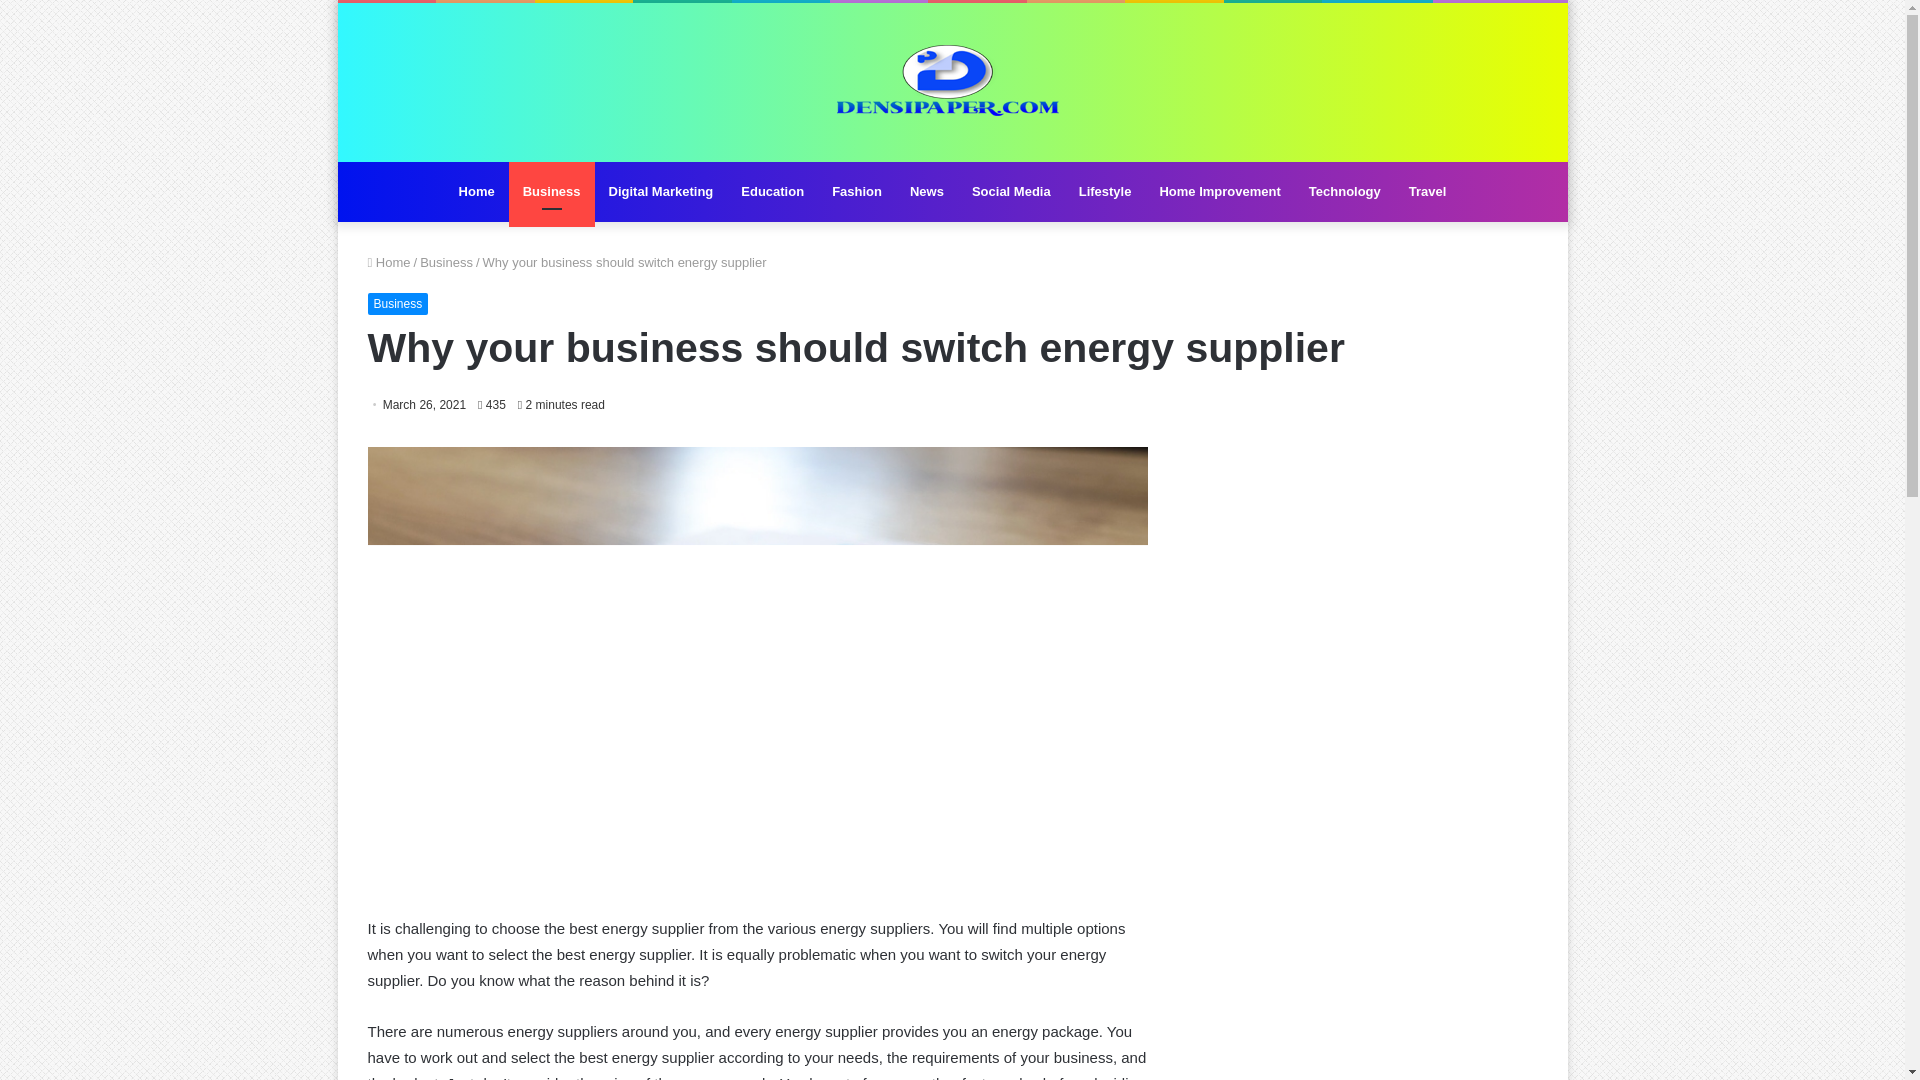  What do you see at coordinates (389, 262) in the screenshot?
I see `Home` at bounding box center [389, 262].